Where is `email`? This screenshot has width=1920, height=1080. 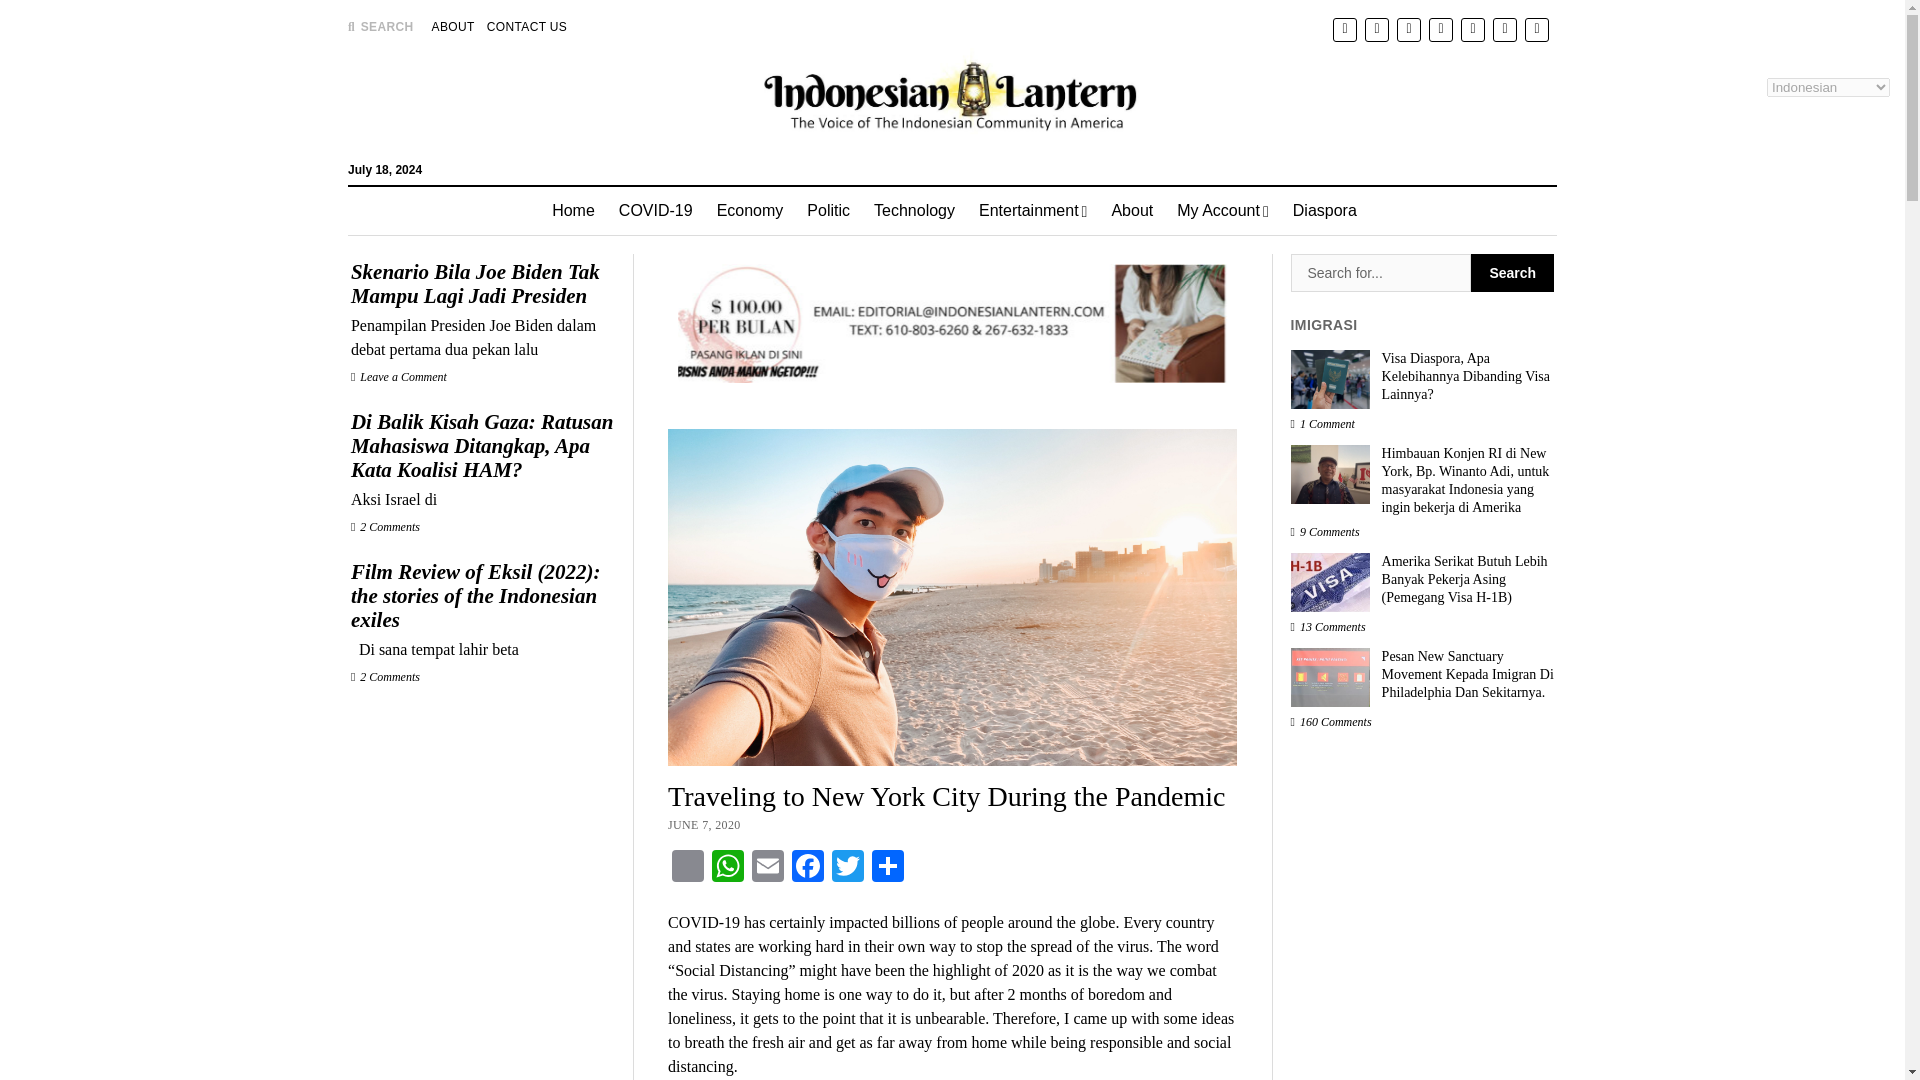
email is located at coordinates (1536, 28).